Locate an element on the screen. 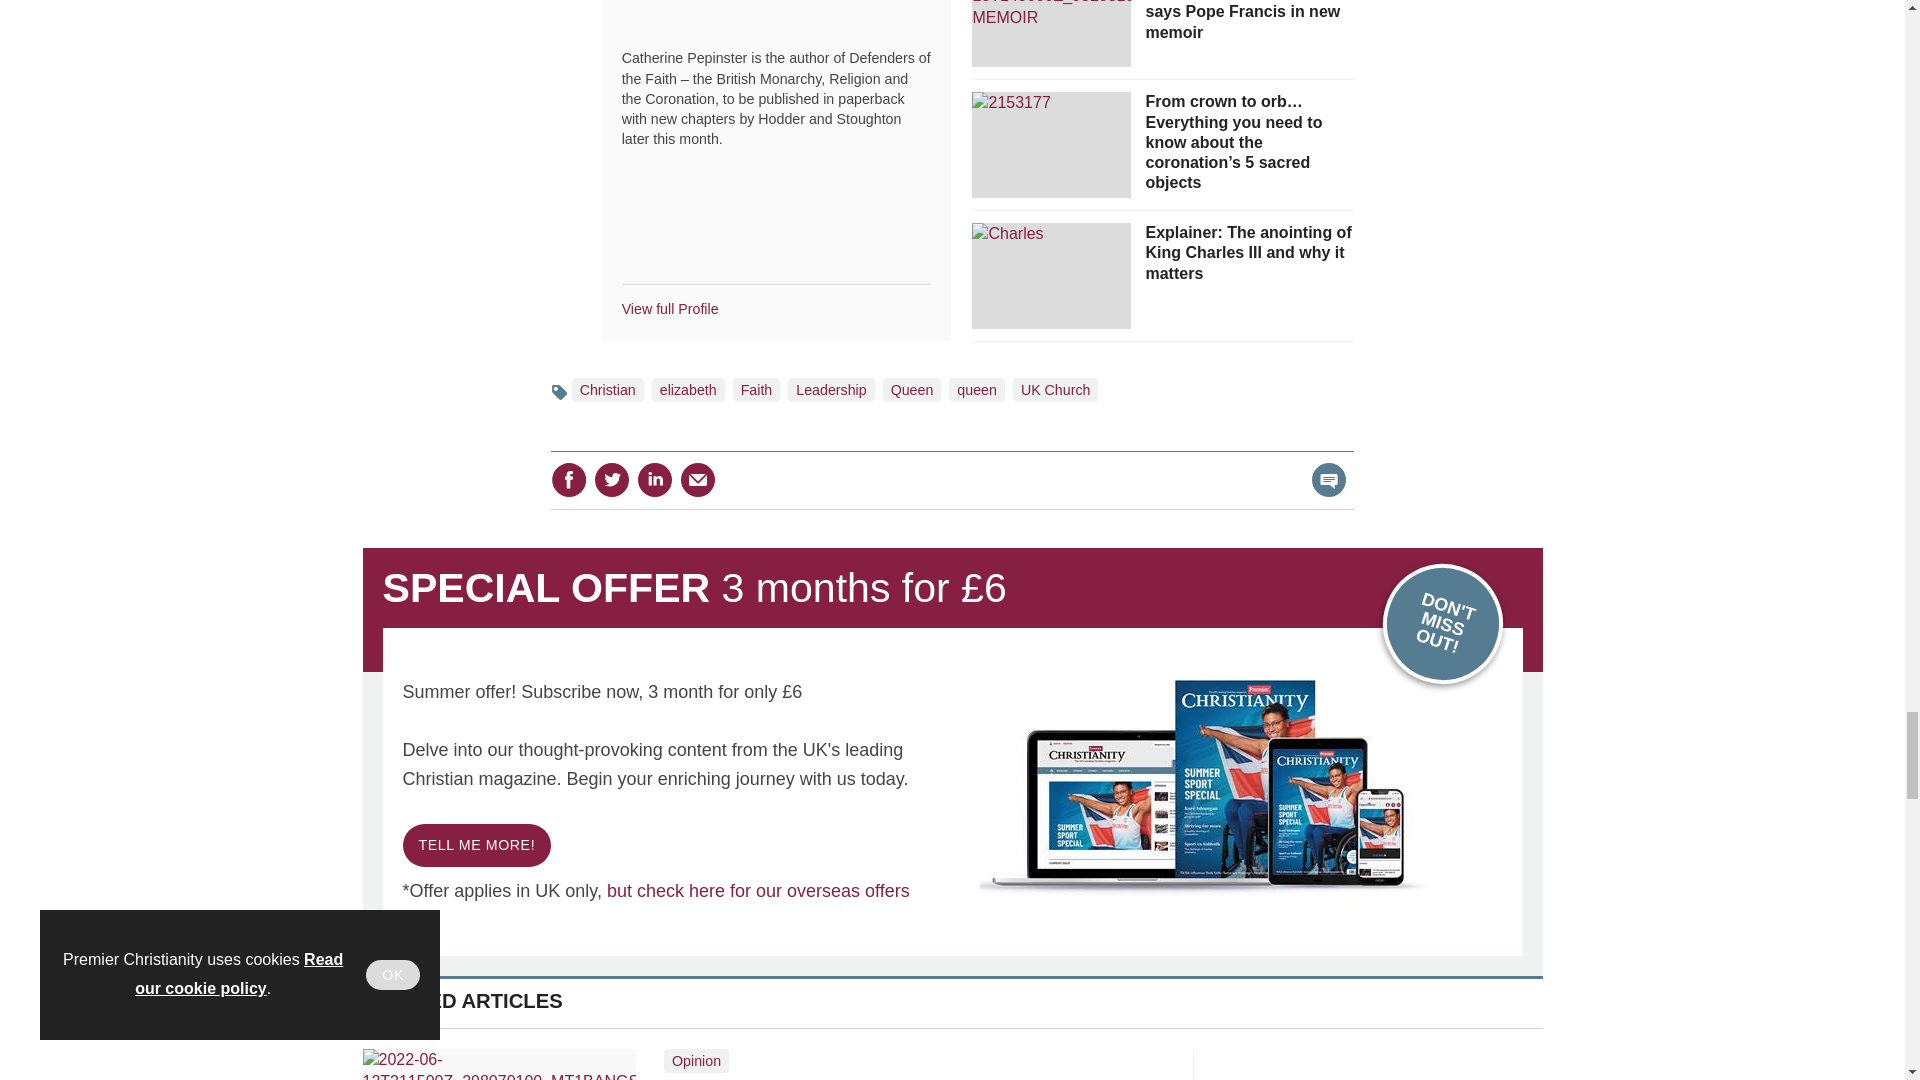 The image size is (1920, 1080). Email this article is located at coordinates (698, 480).